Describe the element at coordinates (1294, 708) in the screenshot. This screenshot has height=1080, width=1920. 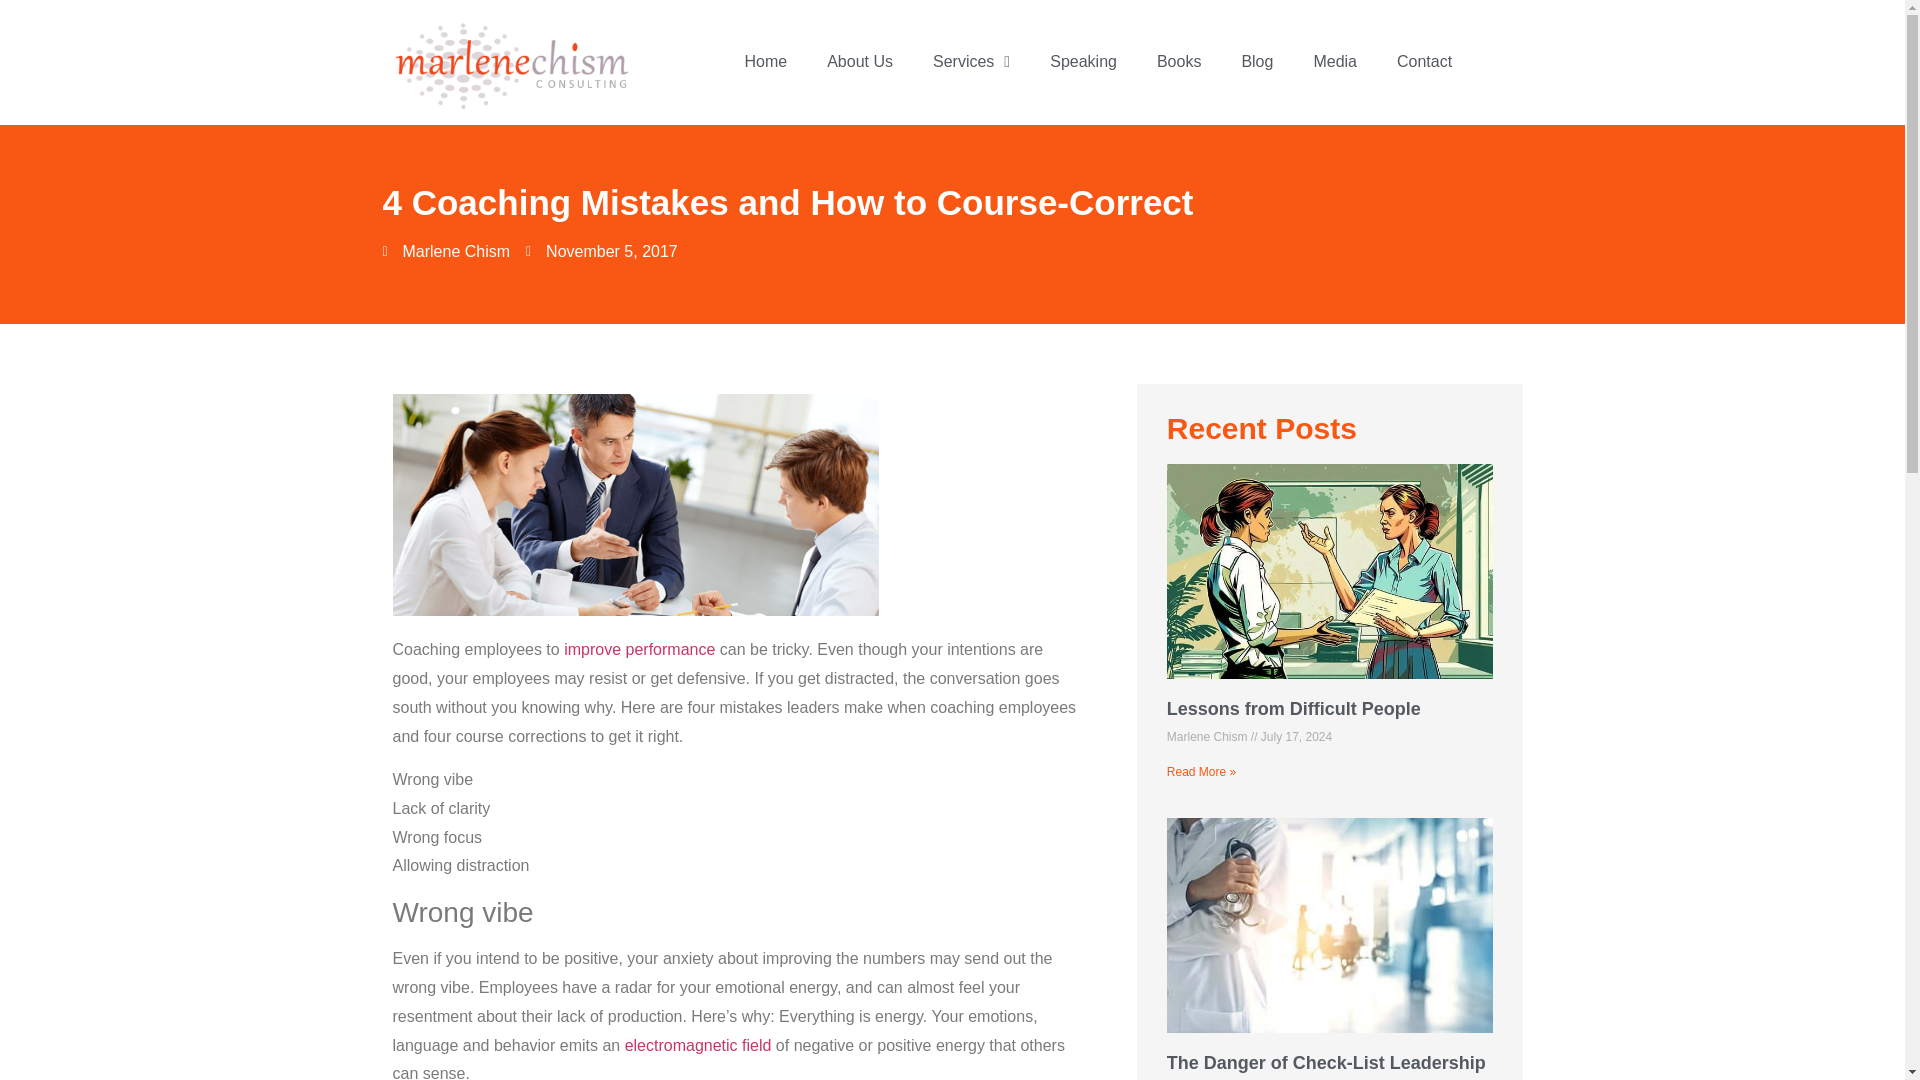
I see `Lessons from Difficult People` at that location.